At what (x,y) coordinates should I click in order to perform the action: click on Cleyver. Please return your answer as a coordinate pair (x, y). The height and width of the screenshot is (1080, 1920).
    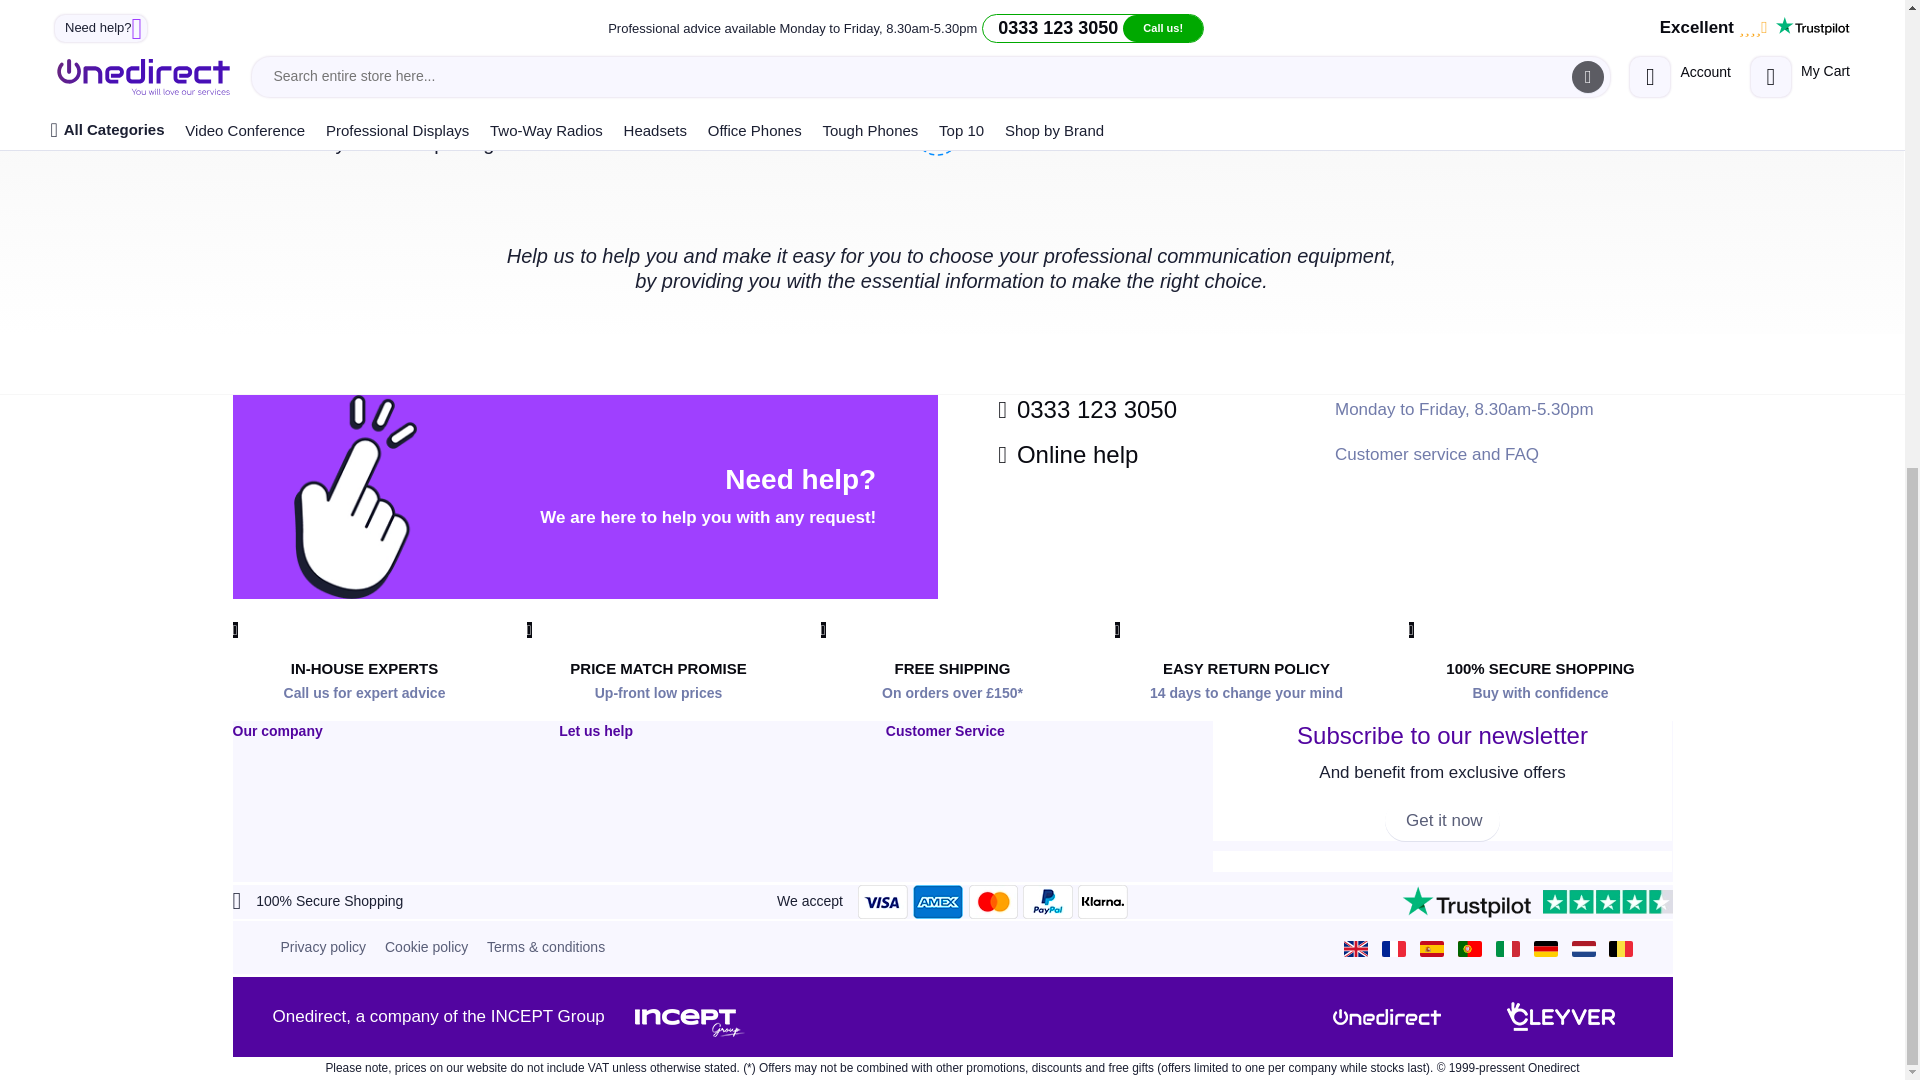
    Looking at the image, I should click on (1560, 1016).